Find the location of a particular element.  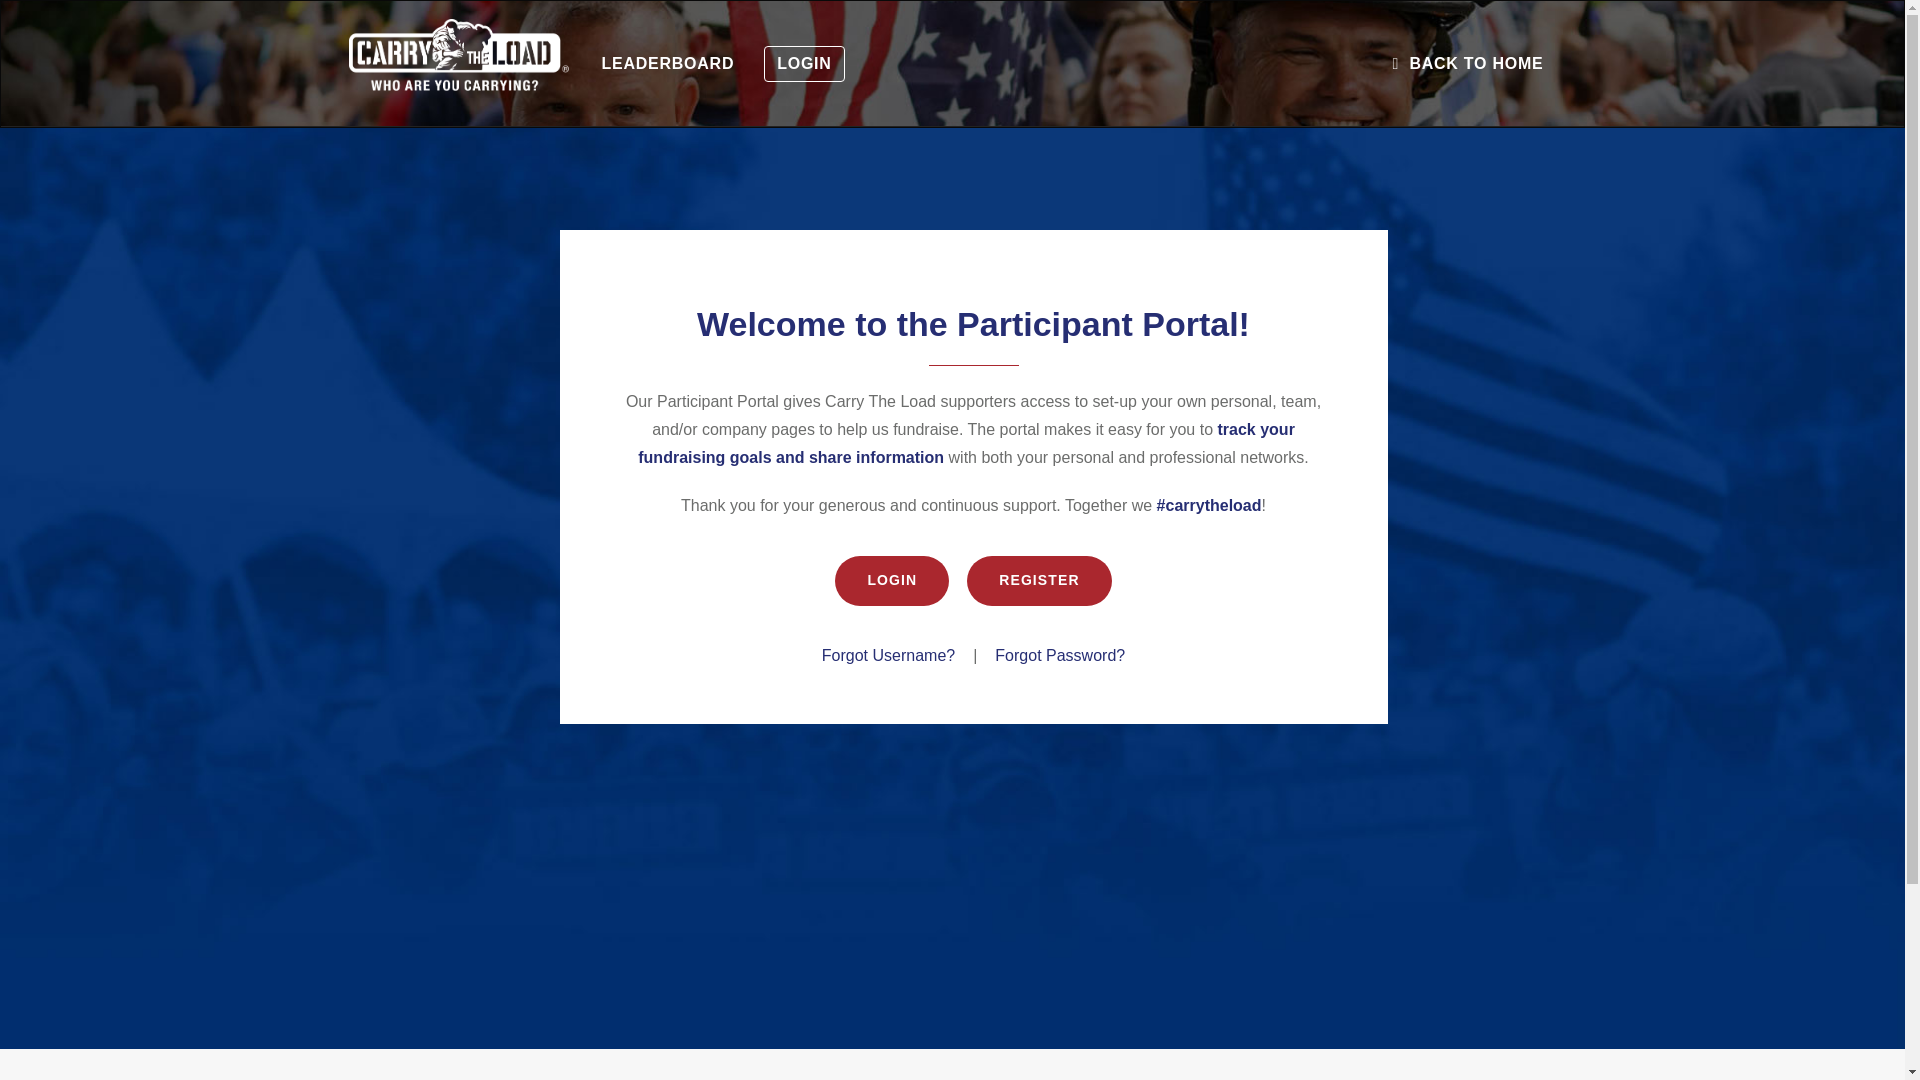

Forgot Username? is located at coordinates (888, 655).